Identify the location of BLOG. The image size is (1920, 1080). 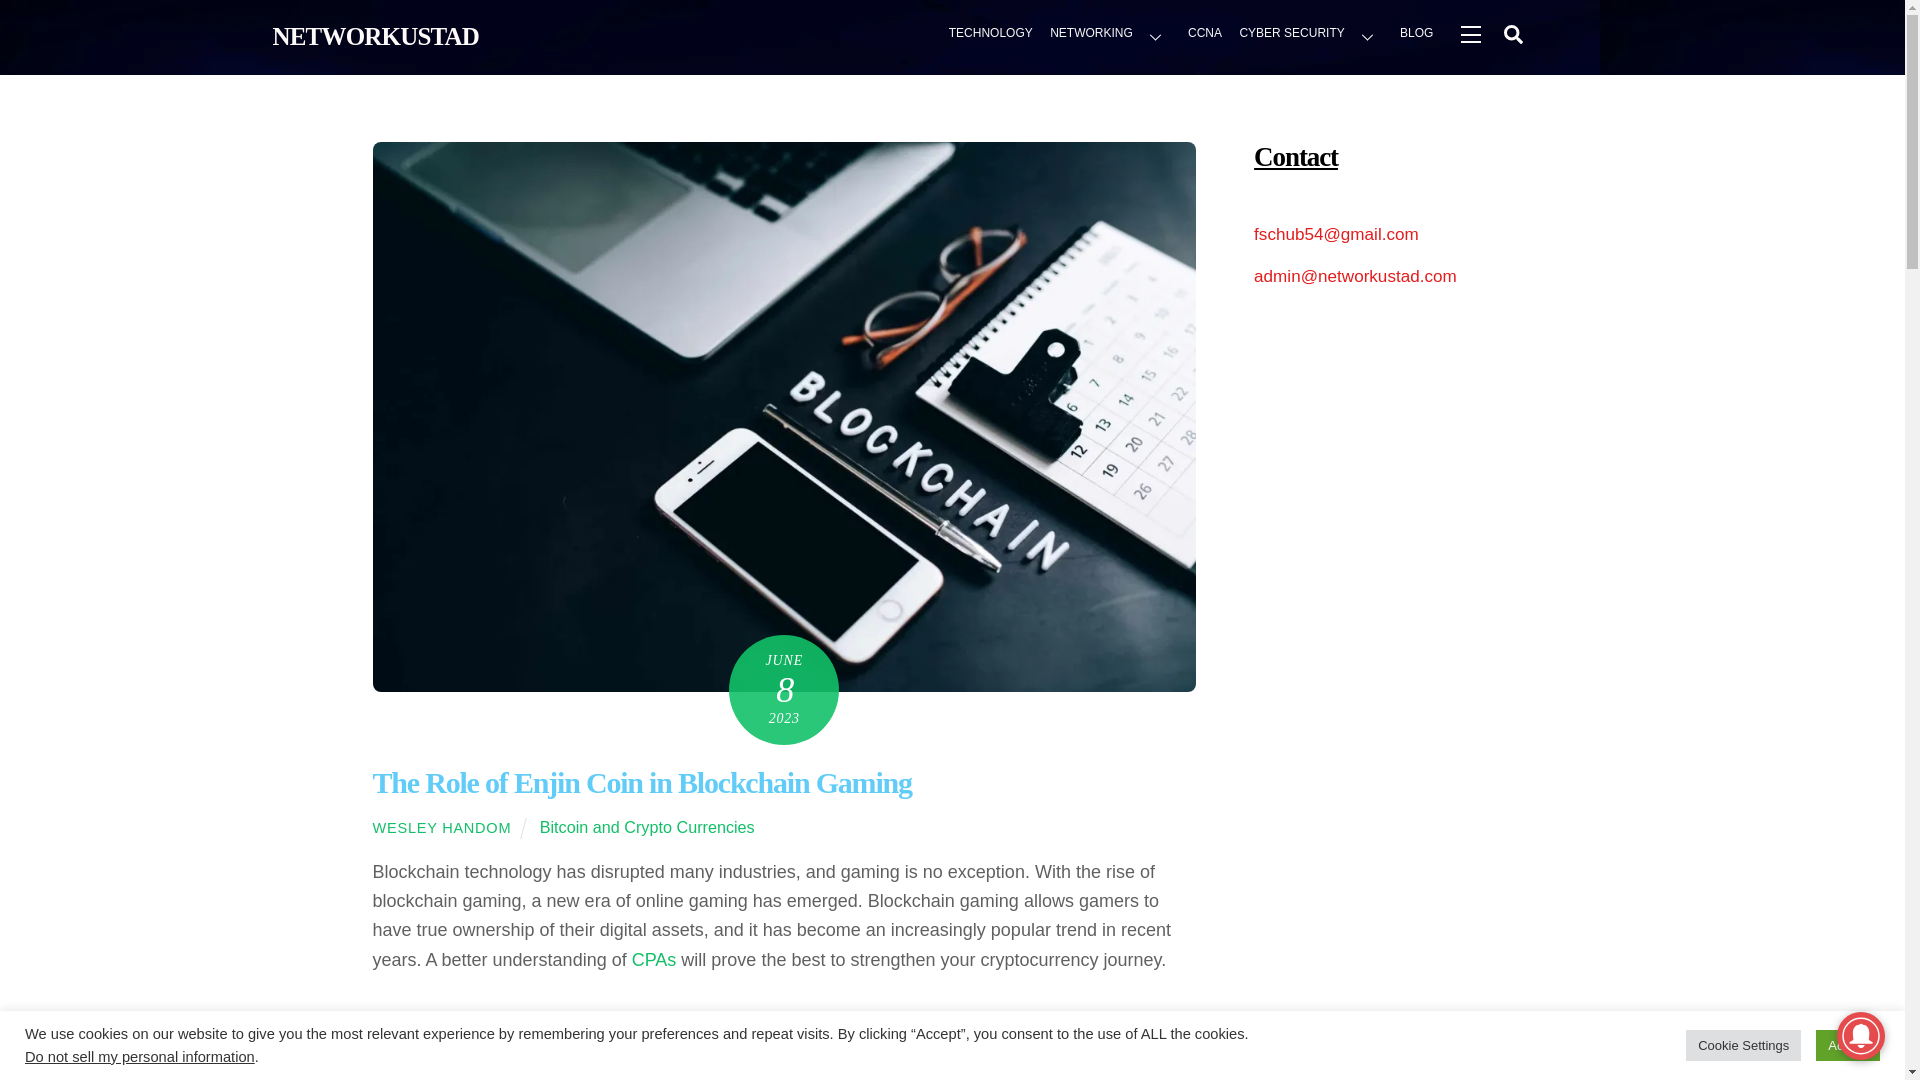
(1417, 35).